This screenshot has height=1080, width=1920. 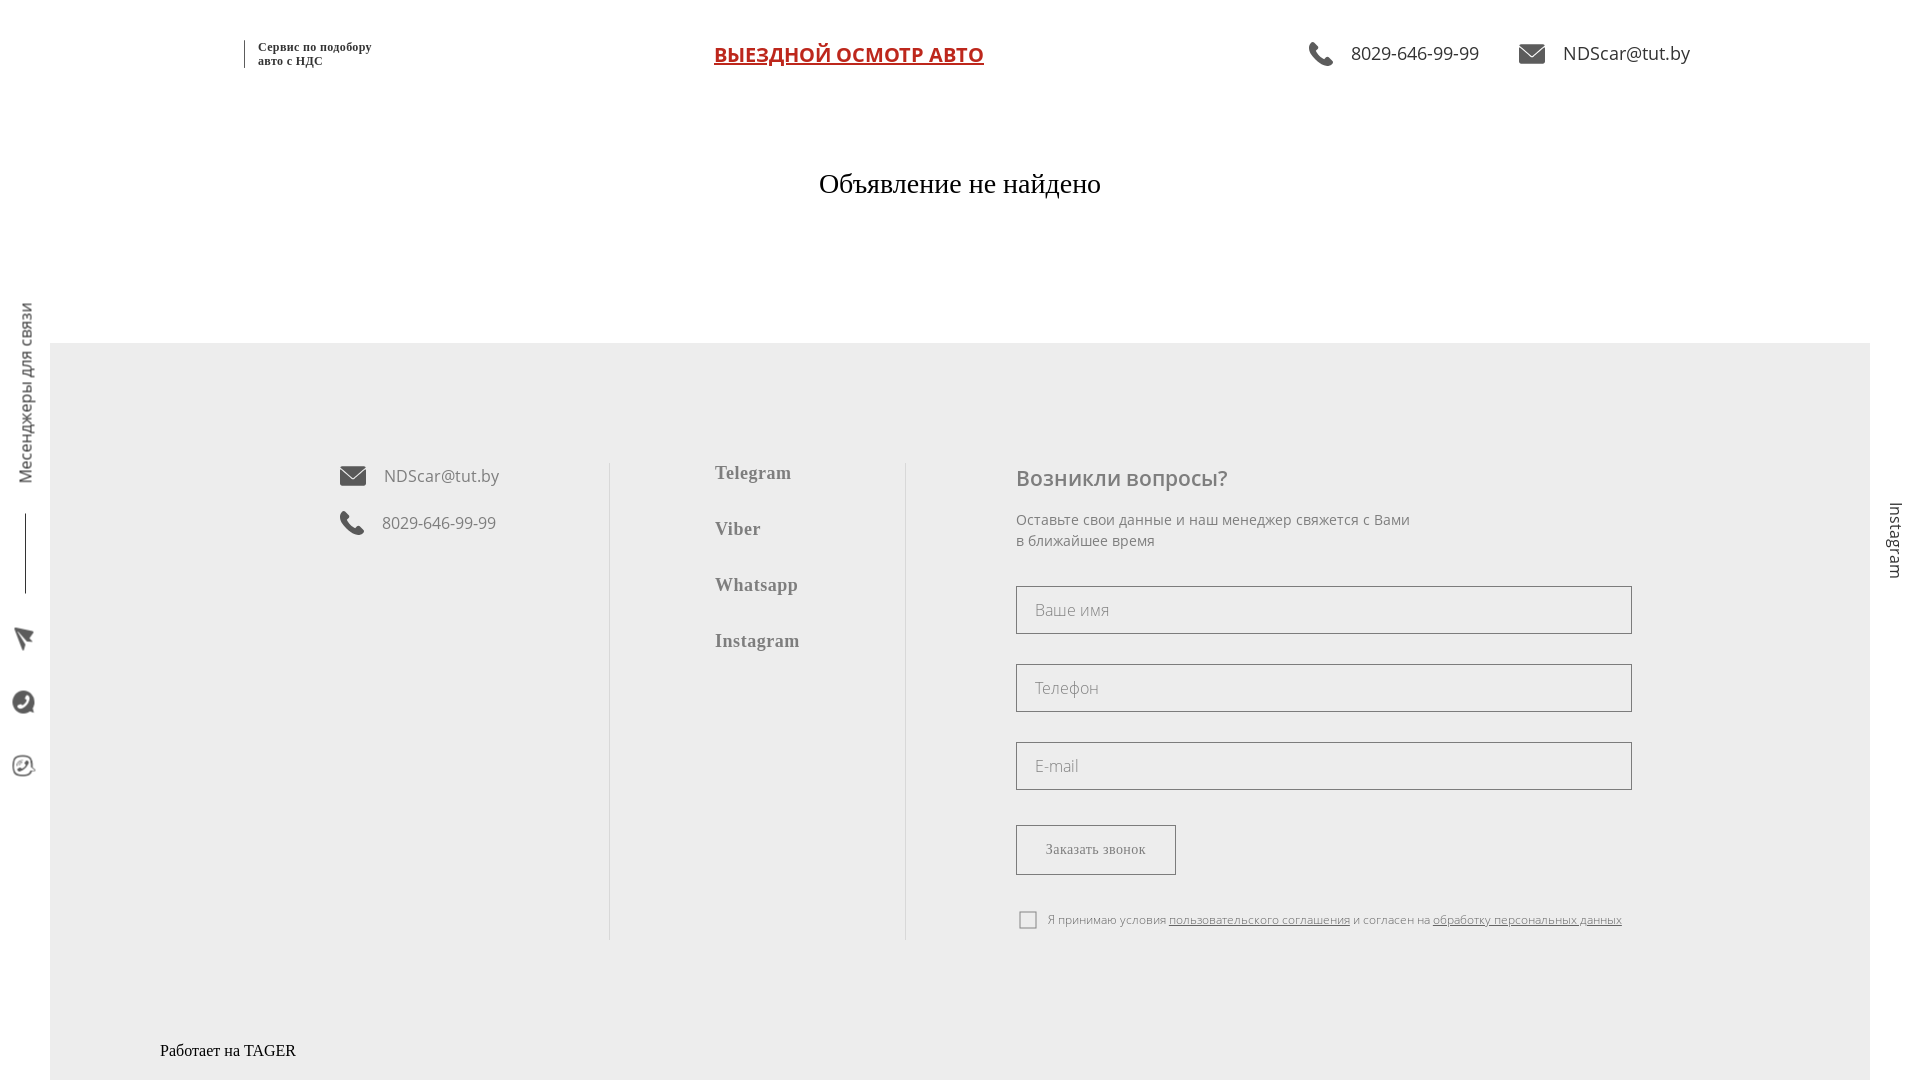 What do you see at coordinates (758, 640) in the screenshot?
I see `Instagram` at bounding box center [758, 640].